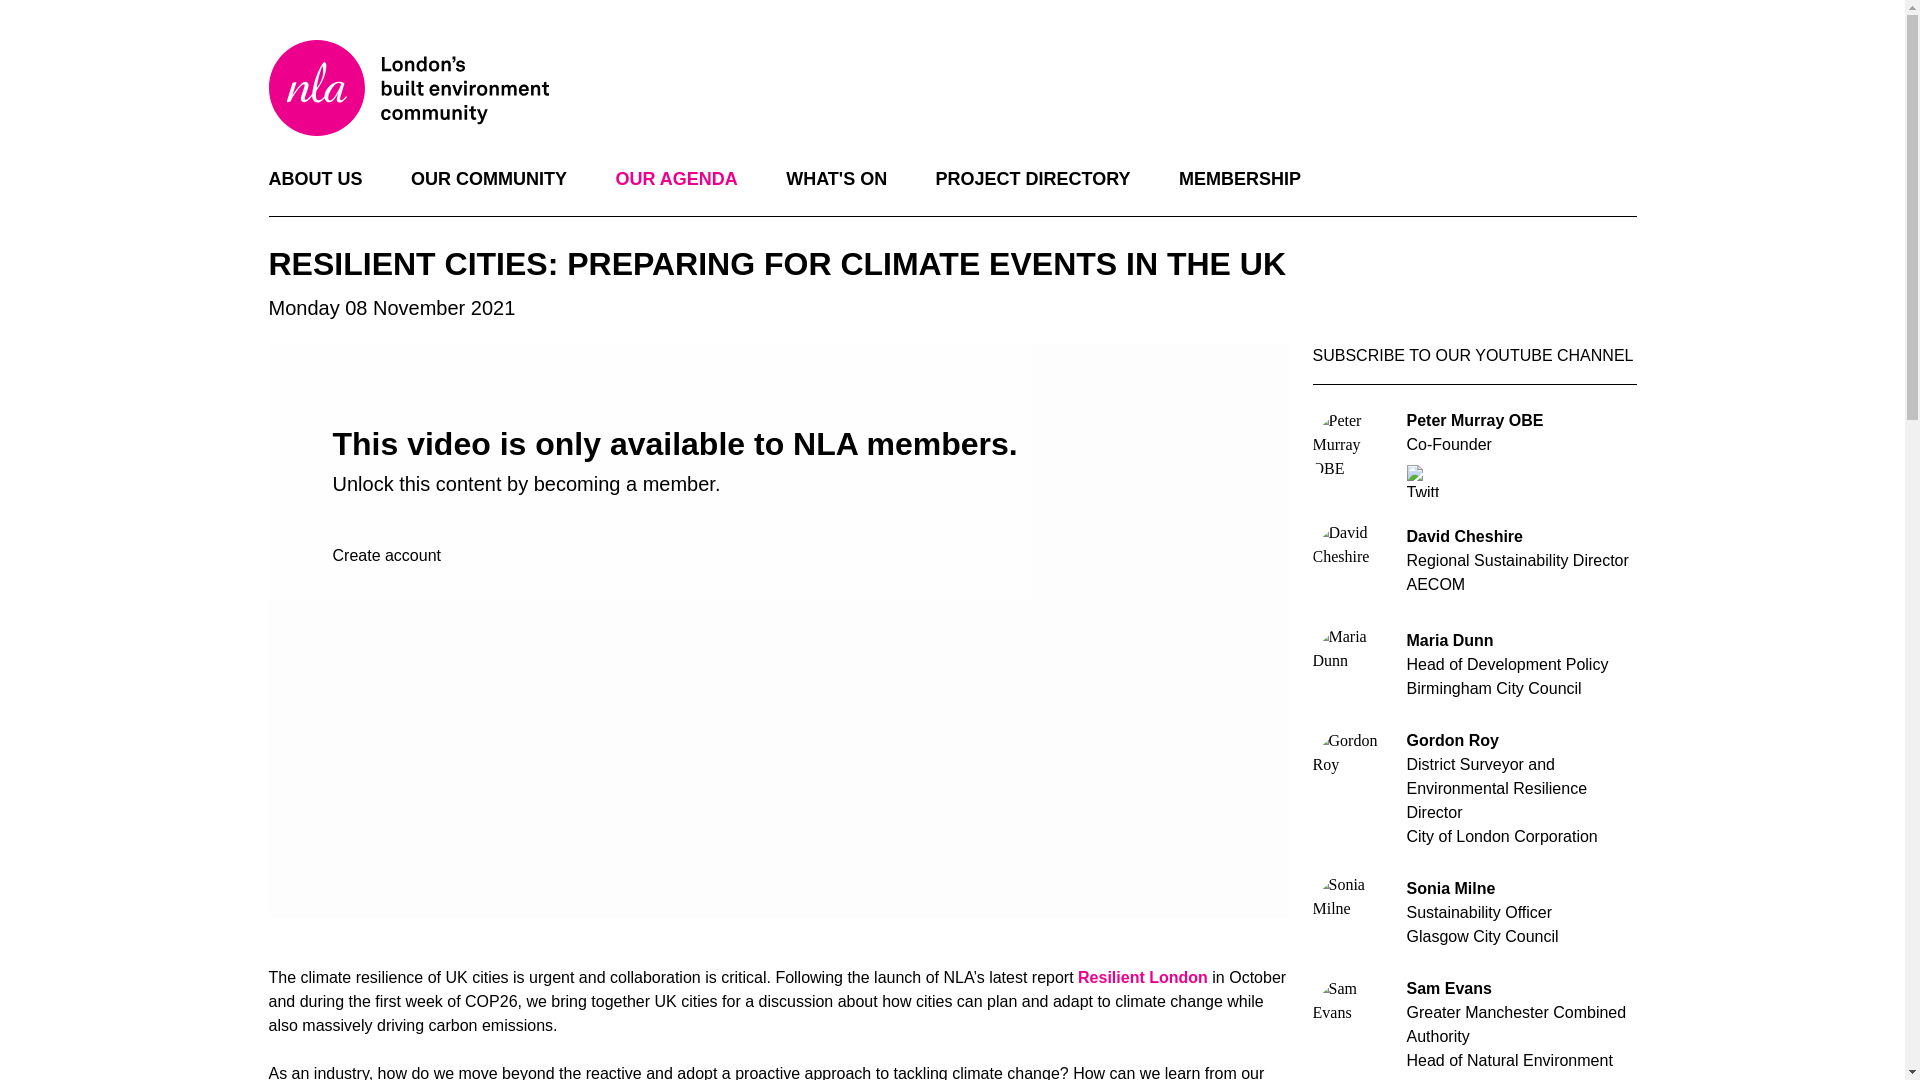 The width and height of the screenshot is (1920, 1080). Describe the element at coordinates (1352, 1017) in the screenshot. I see `Sam Evans` at that location.